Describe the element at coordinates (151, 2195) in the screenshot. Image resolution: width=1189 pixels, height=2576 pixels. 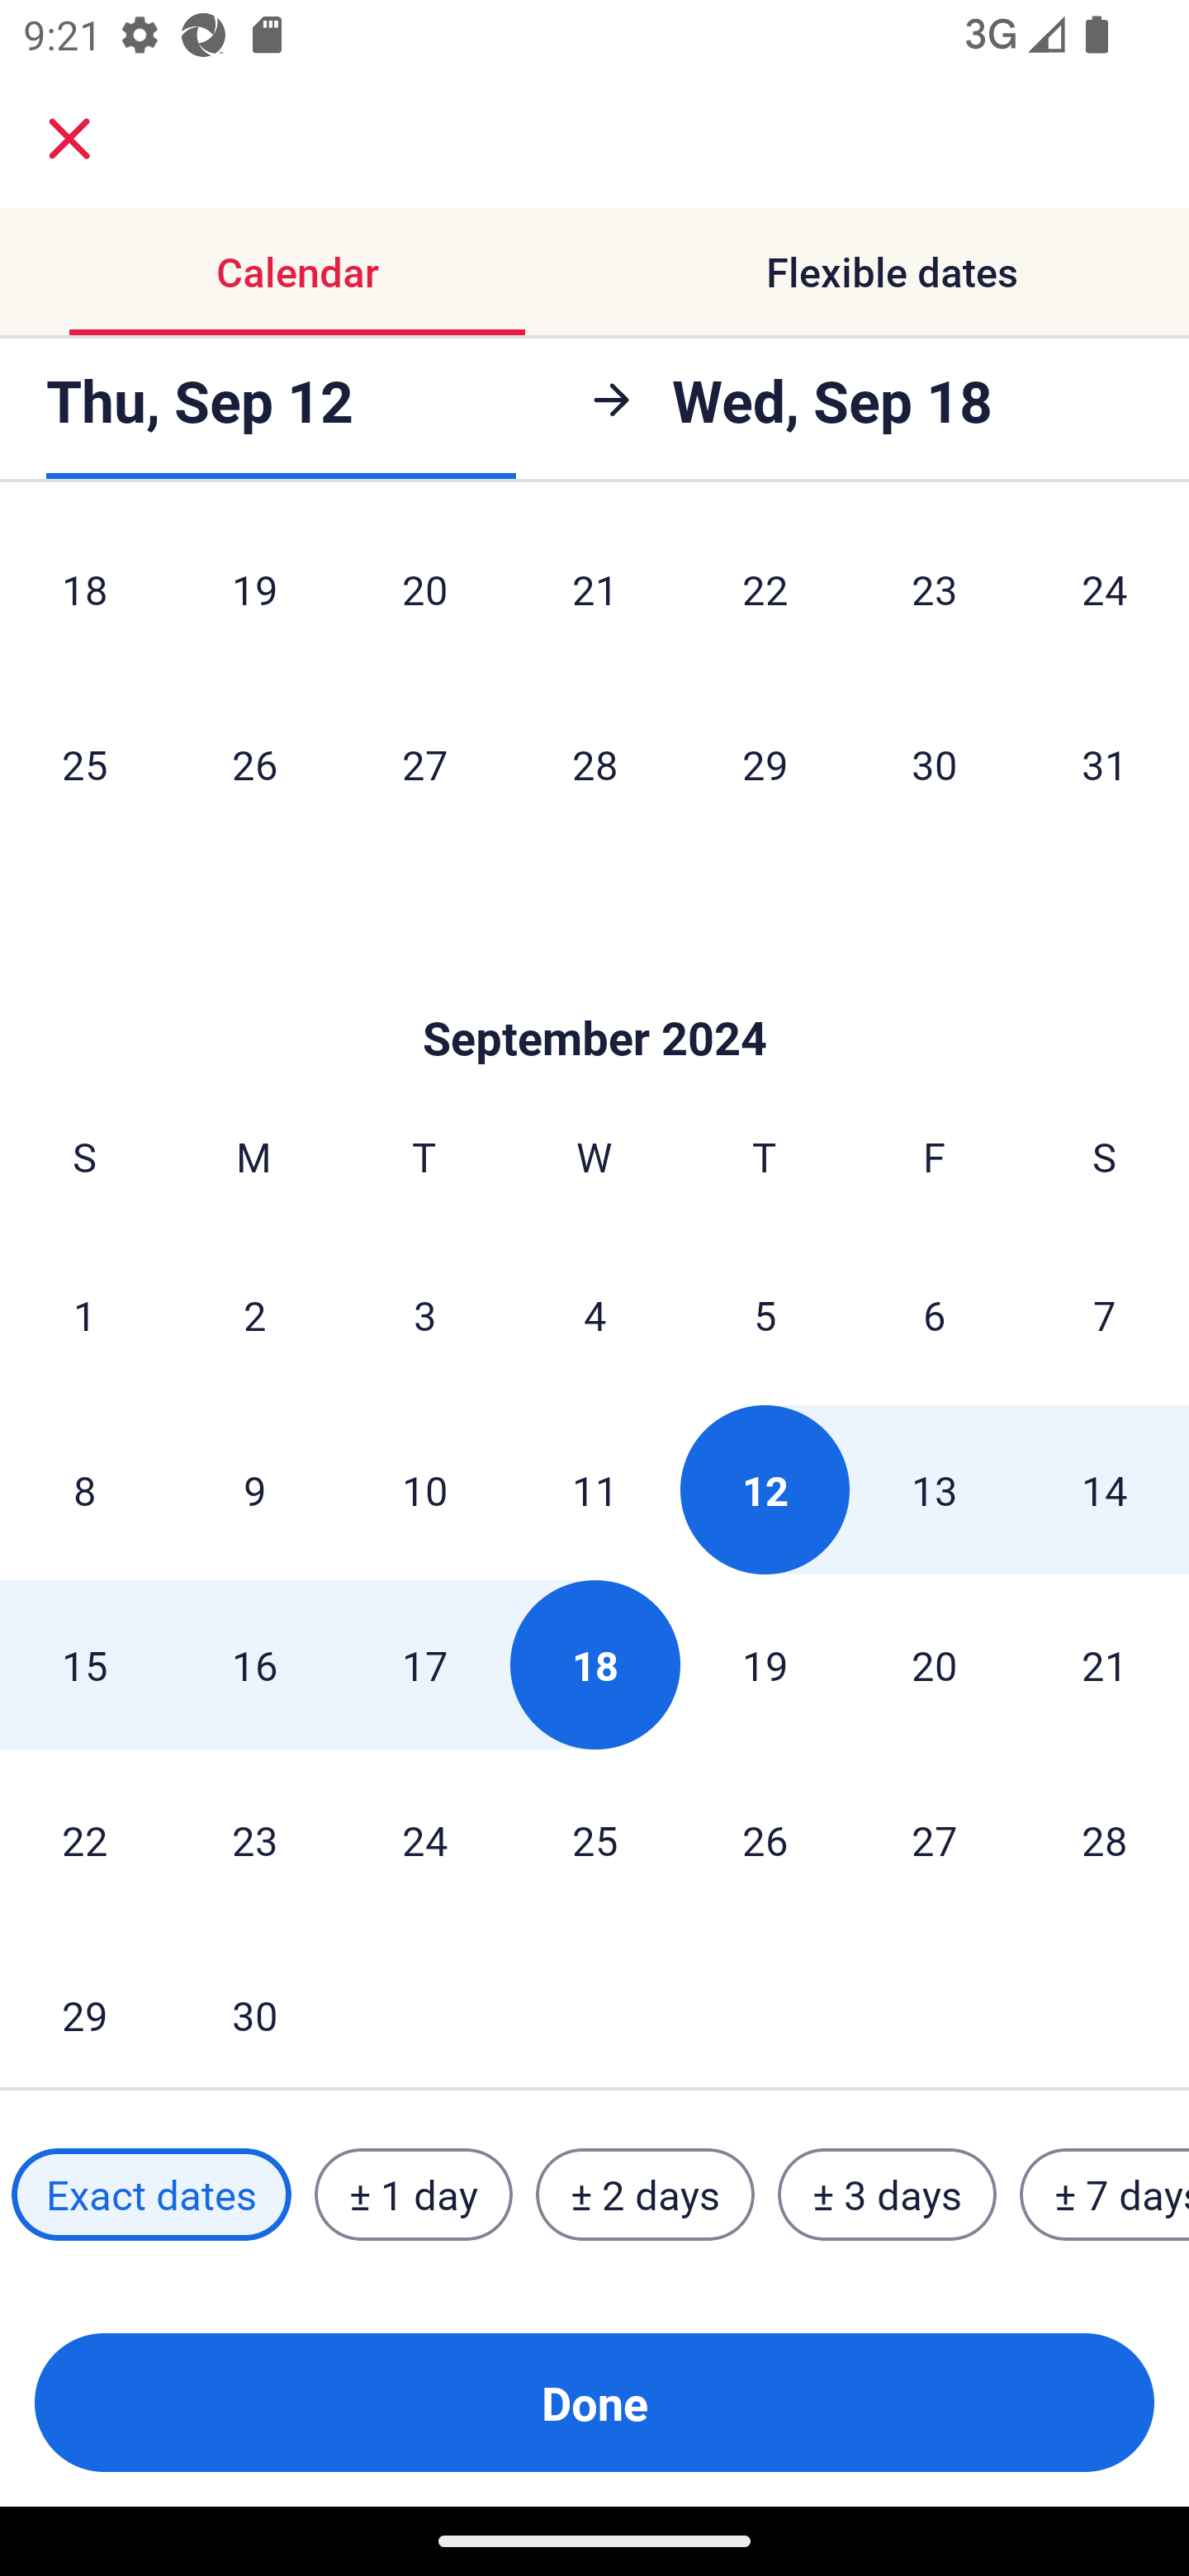
I see `Exact dates` at that location.